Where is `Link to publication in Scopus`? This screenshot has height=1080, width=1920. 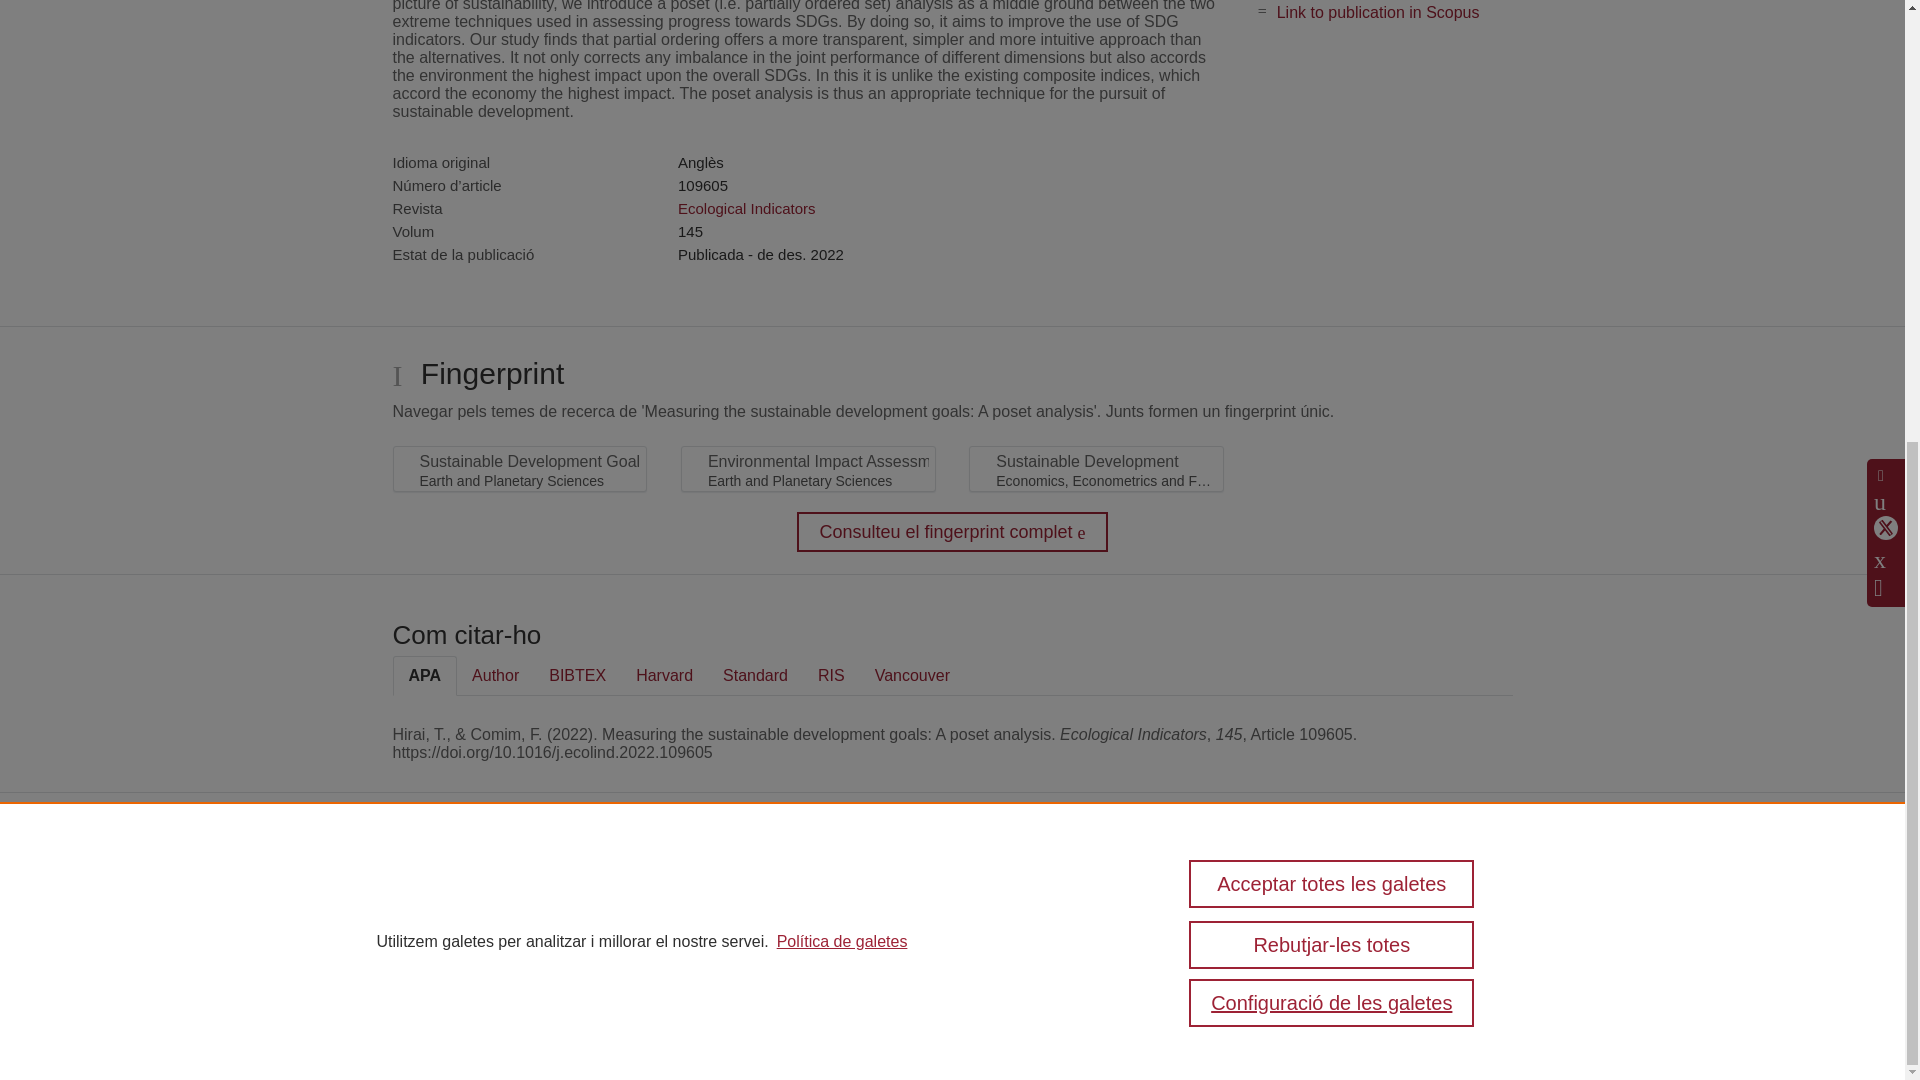 Link to publication in Scopus is located at coordinates (1378, 12).